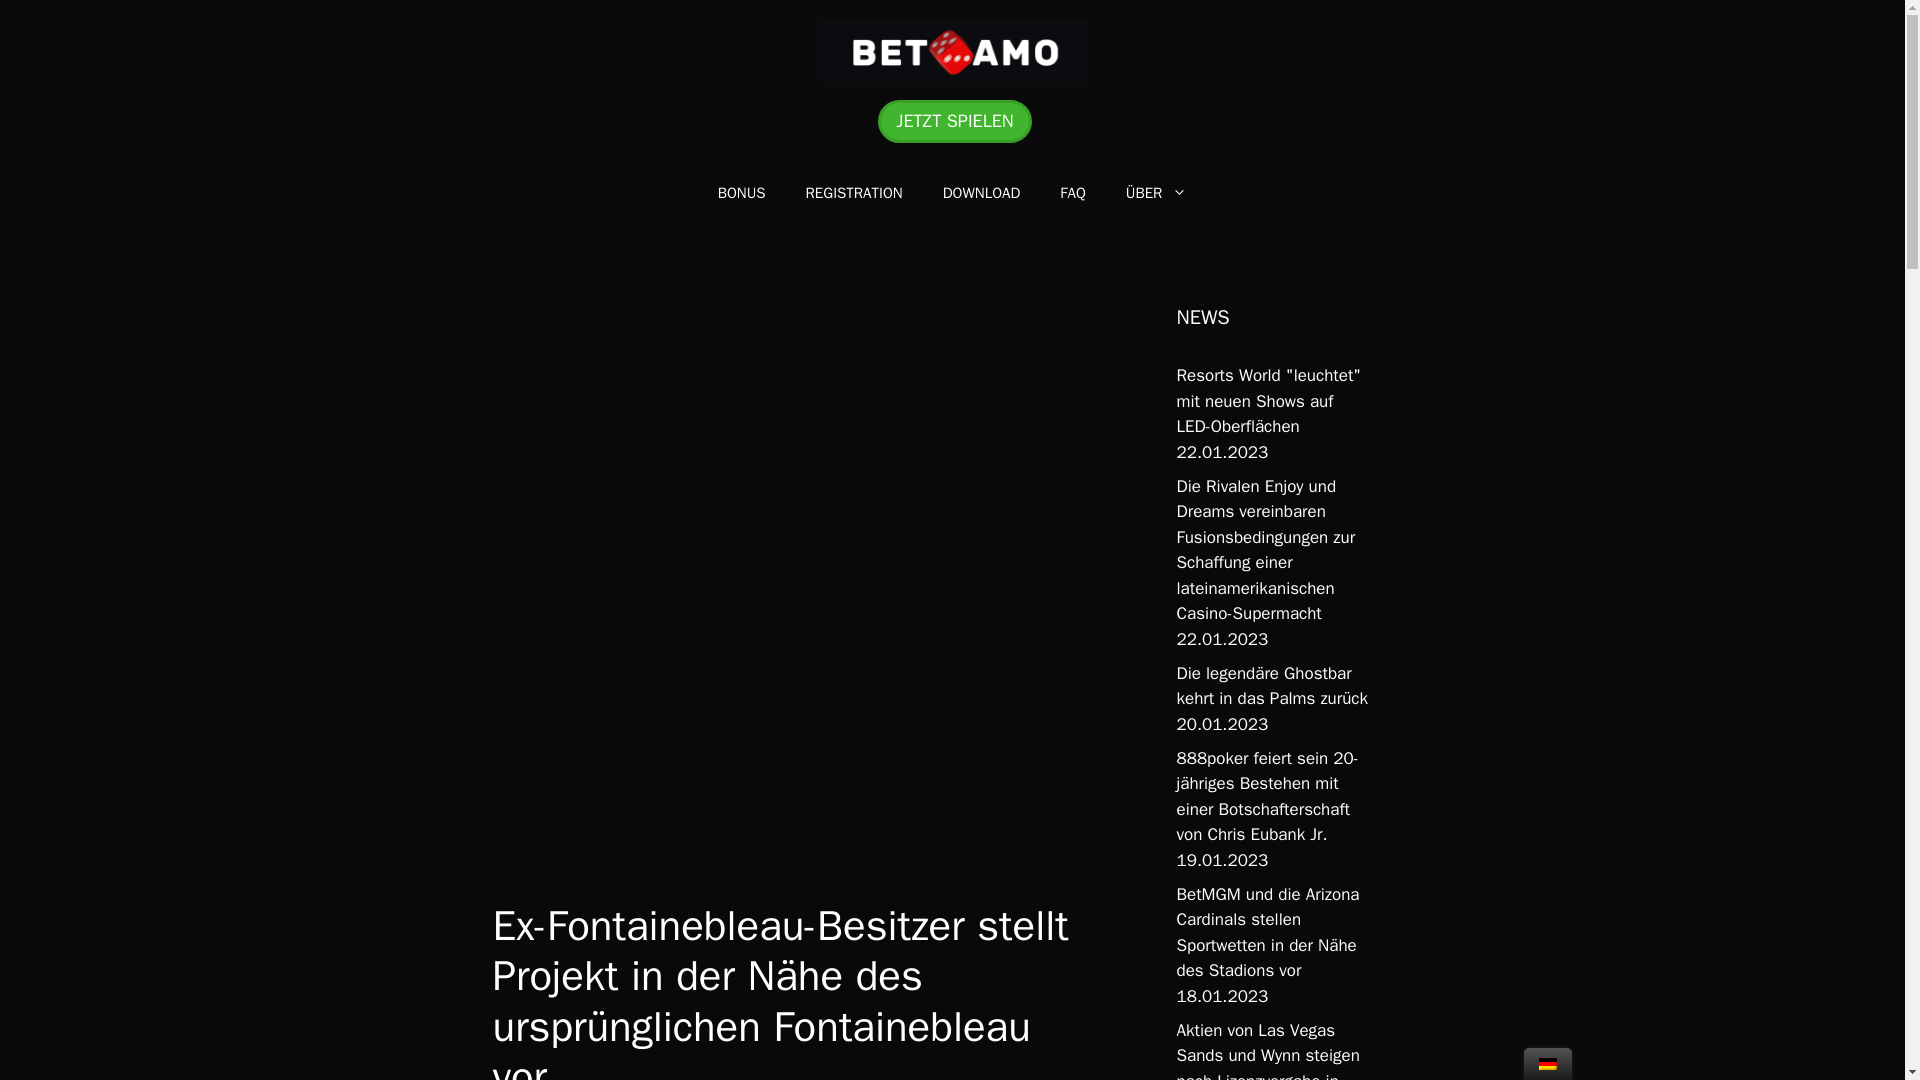  What do you see at coordinates (952, 50) in the screenshot?
I see `Betamo Kasino` at bounding box center [952, 50].